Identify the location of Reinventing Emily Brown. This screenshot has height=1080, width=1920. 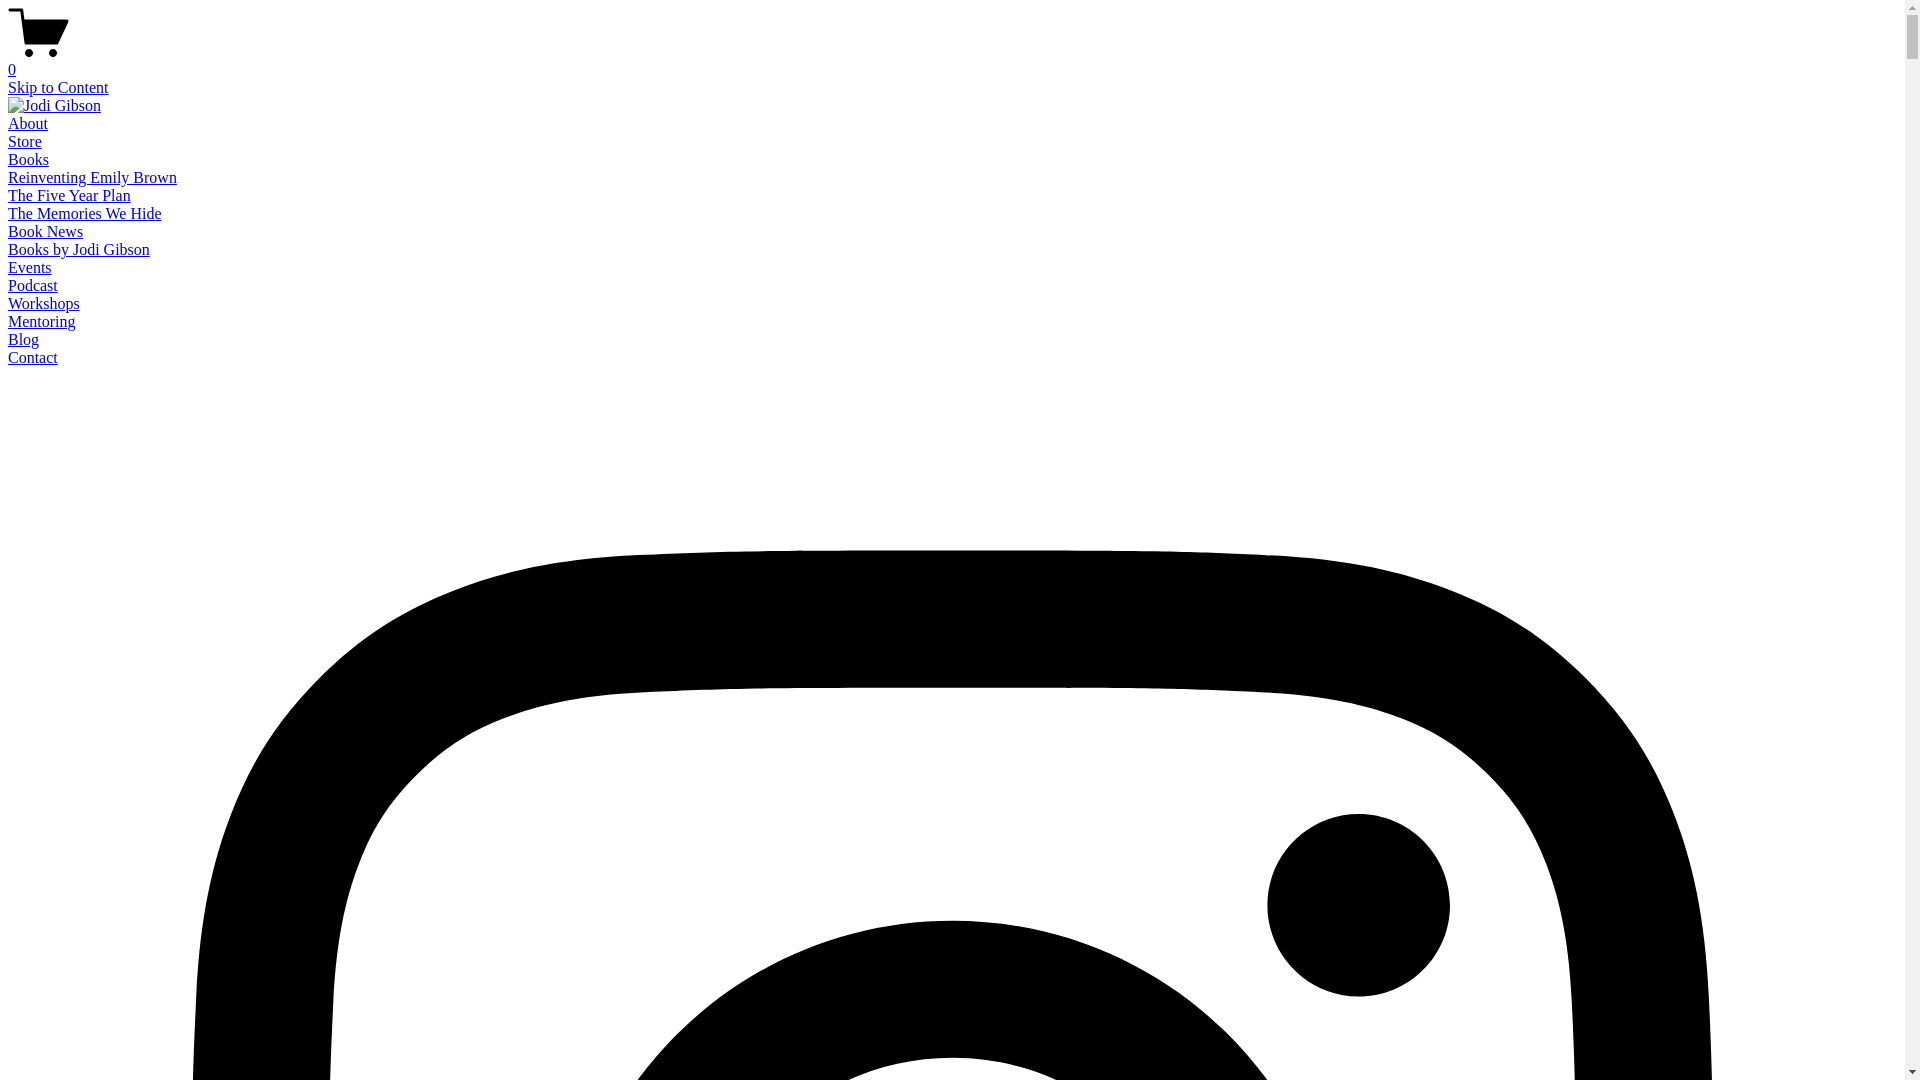
(92, 178).